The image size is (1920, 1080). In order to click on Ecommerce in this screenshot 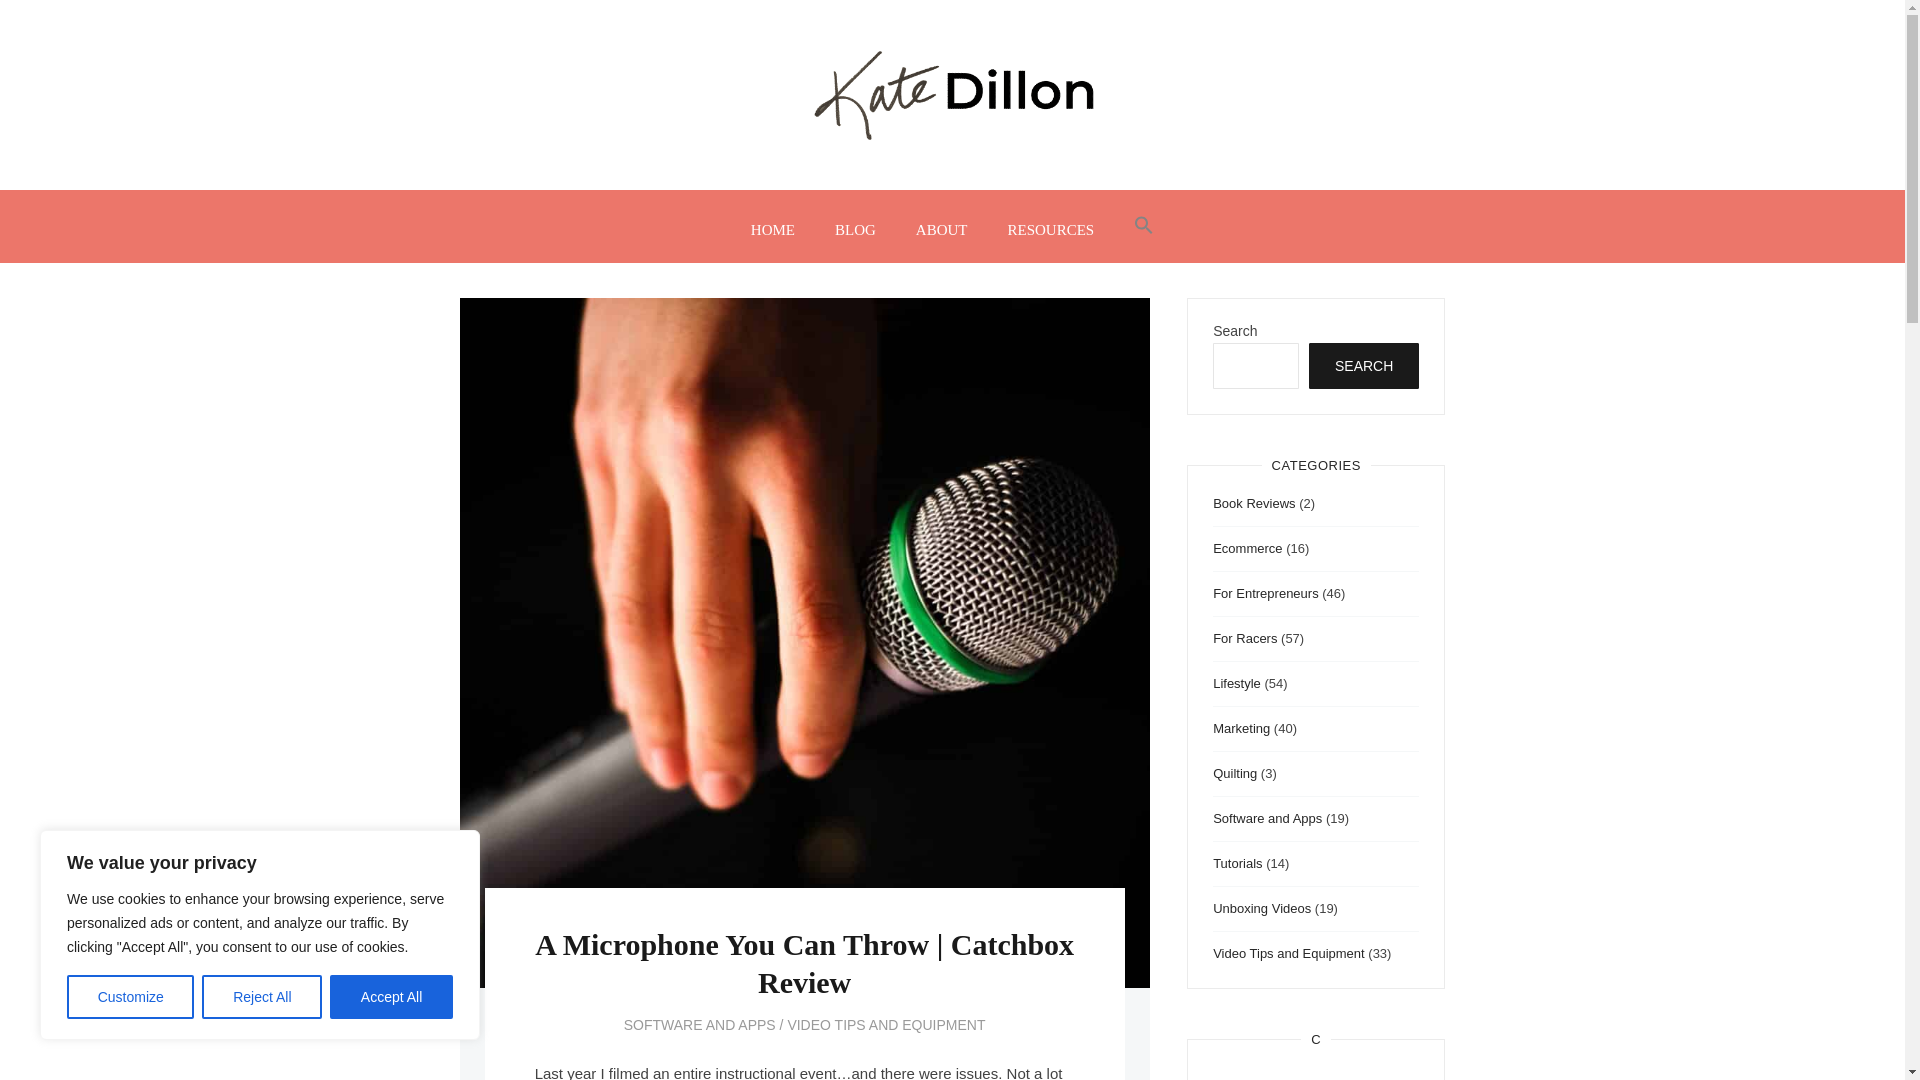, I will do `click(1248, 548)`.